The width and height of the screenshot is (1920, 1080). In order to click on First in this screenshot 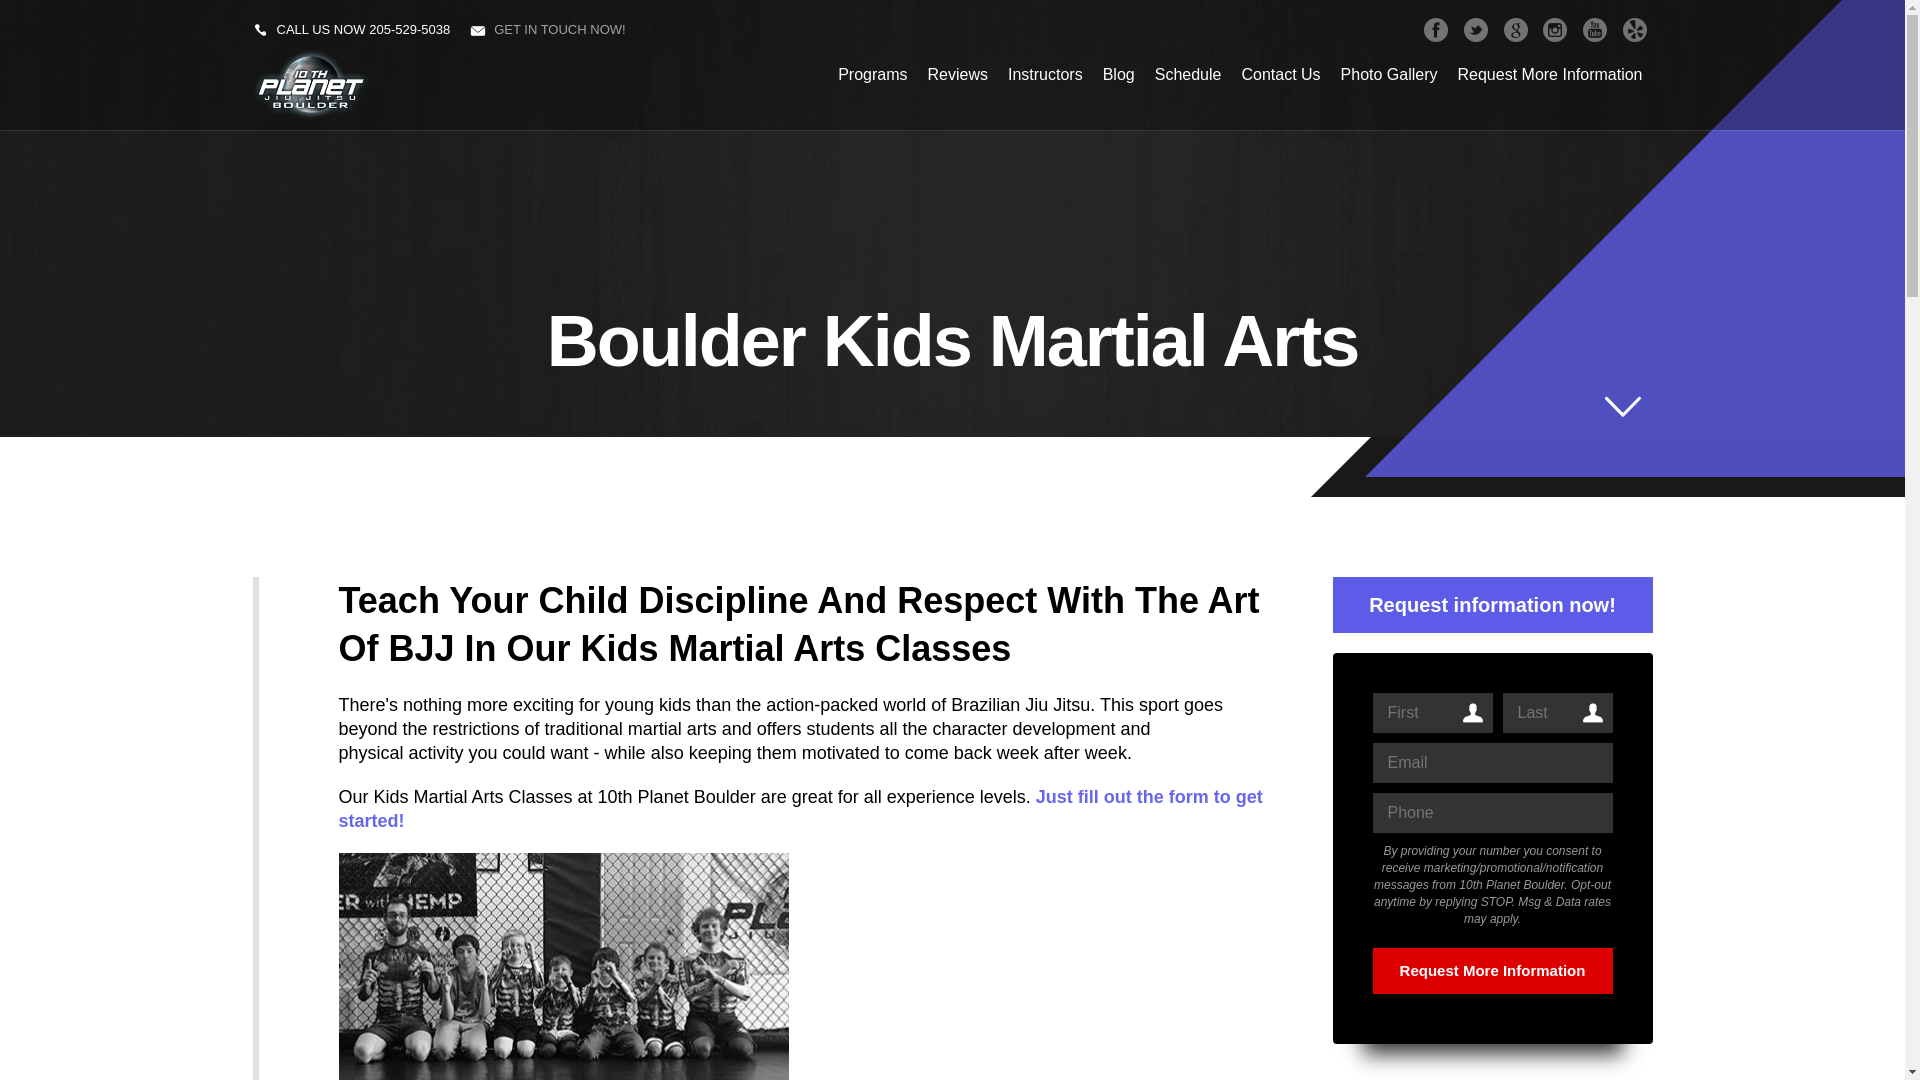, I will do `click(1432, 713)`.